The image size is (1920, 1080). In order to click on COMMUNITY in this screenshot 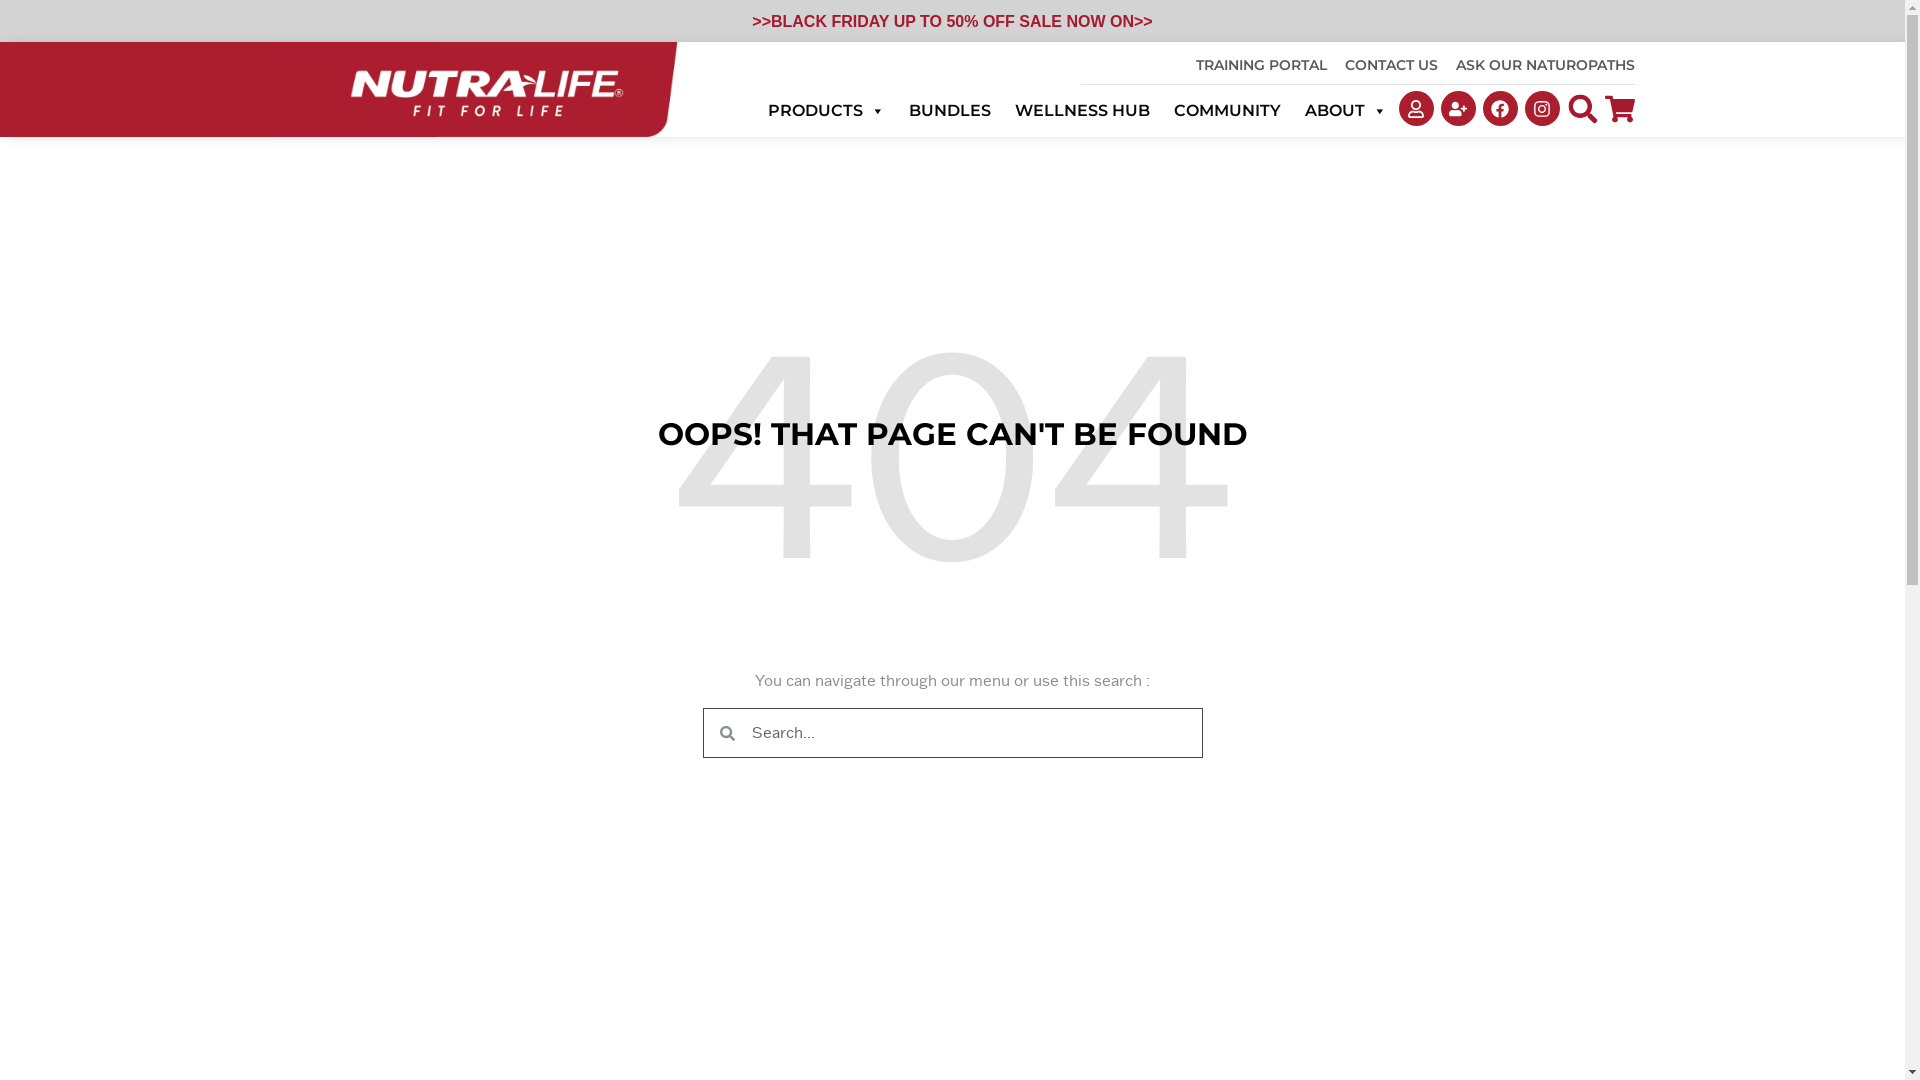, I will do `click(1228, 111)`.